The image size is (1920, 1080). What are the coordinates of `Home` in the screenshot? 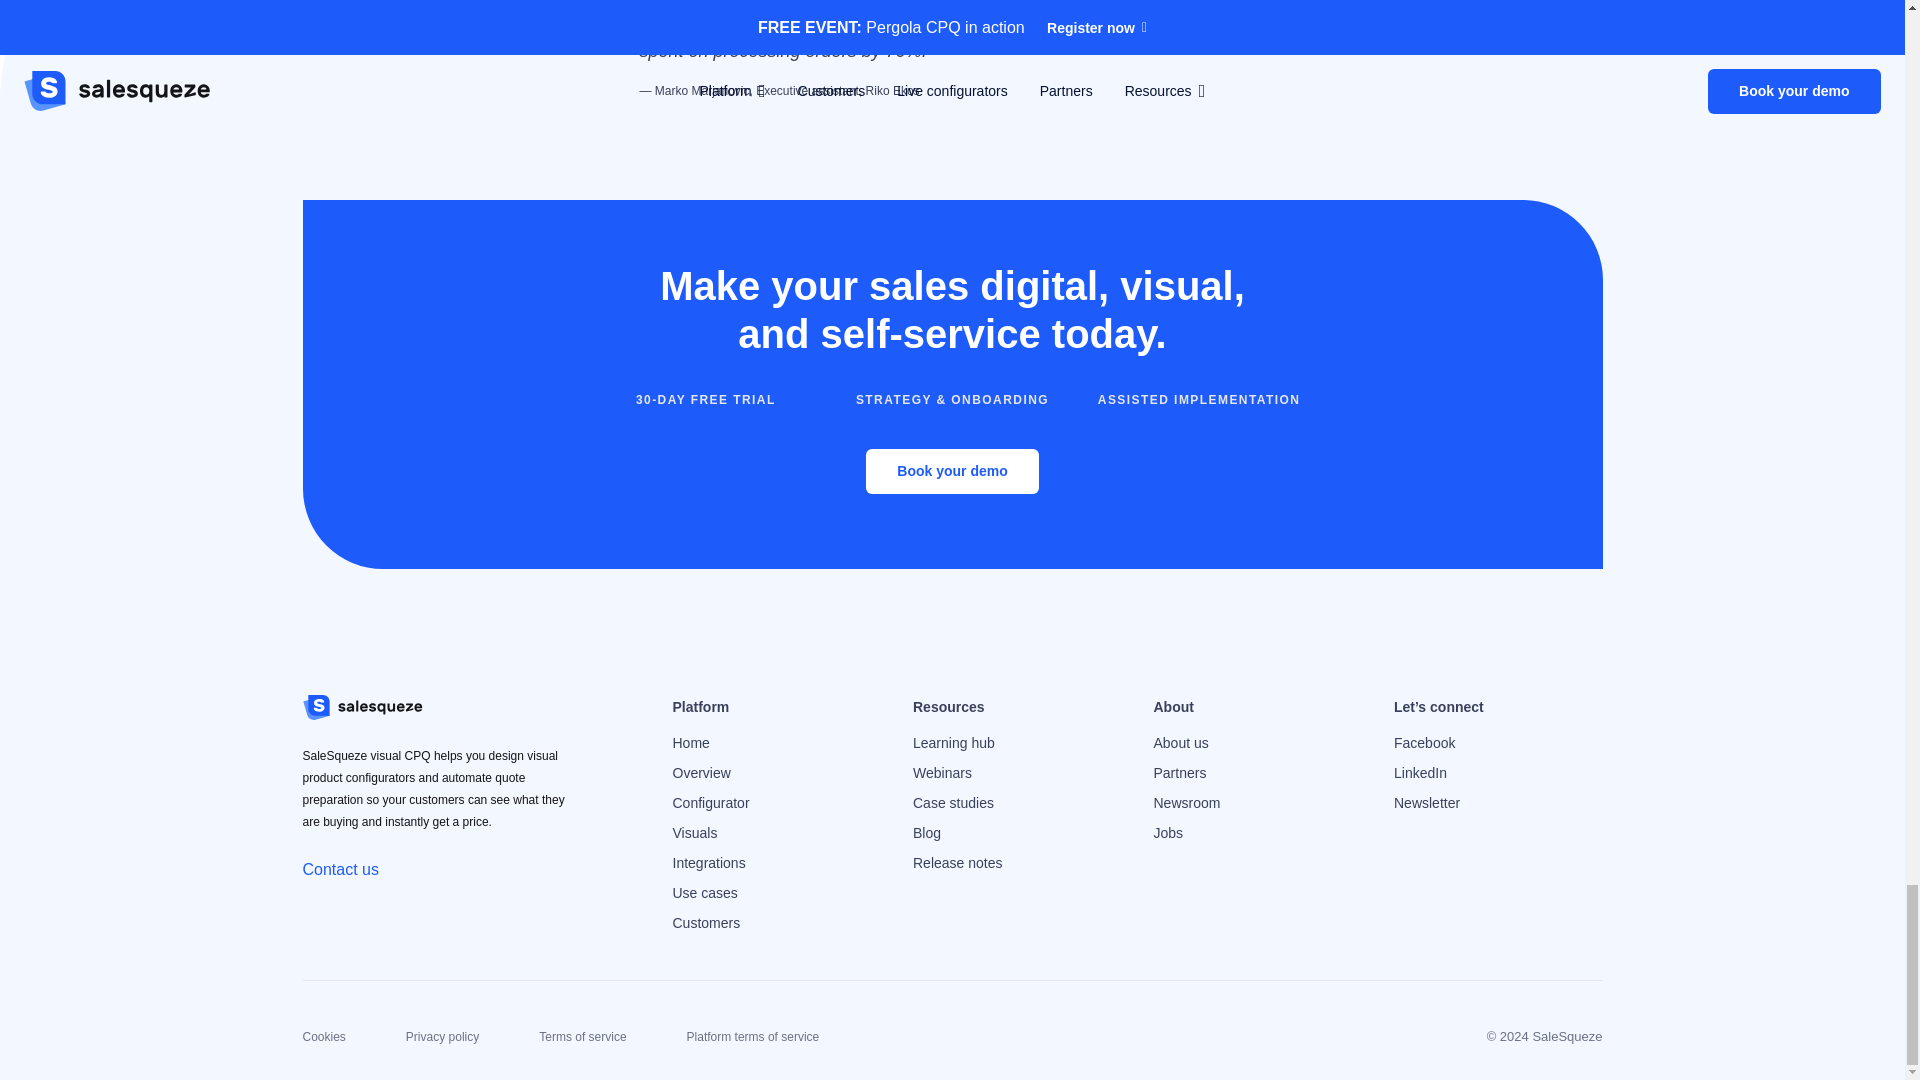 It's located at (690, 742).